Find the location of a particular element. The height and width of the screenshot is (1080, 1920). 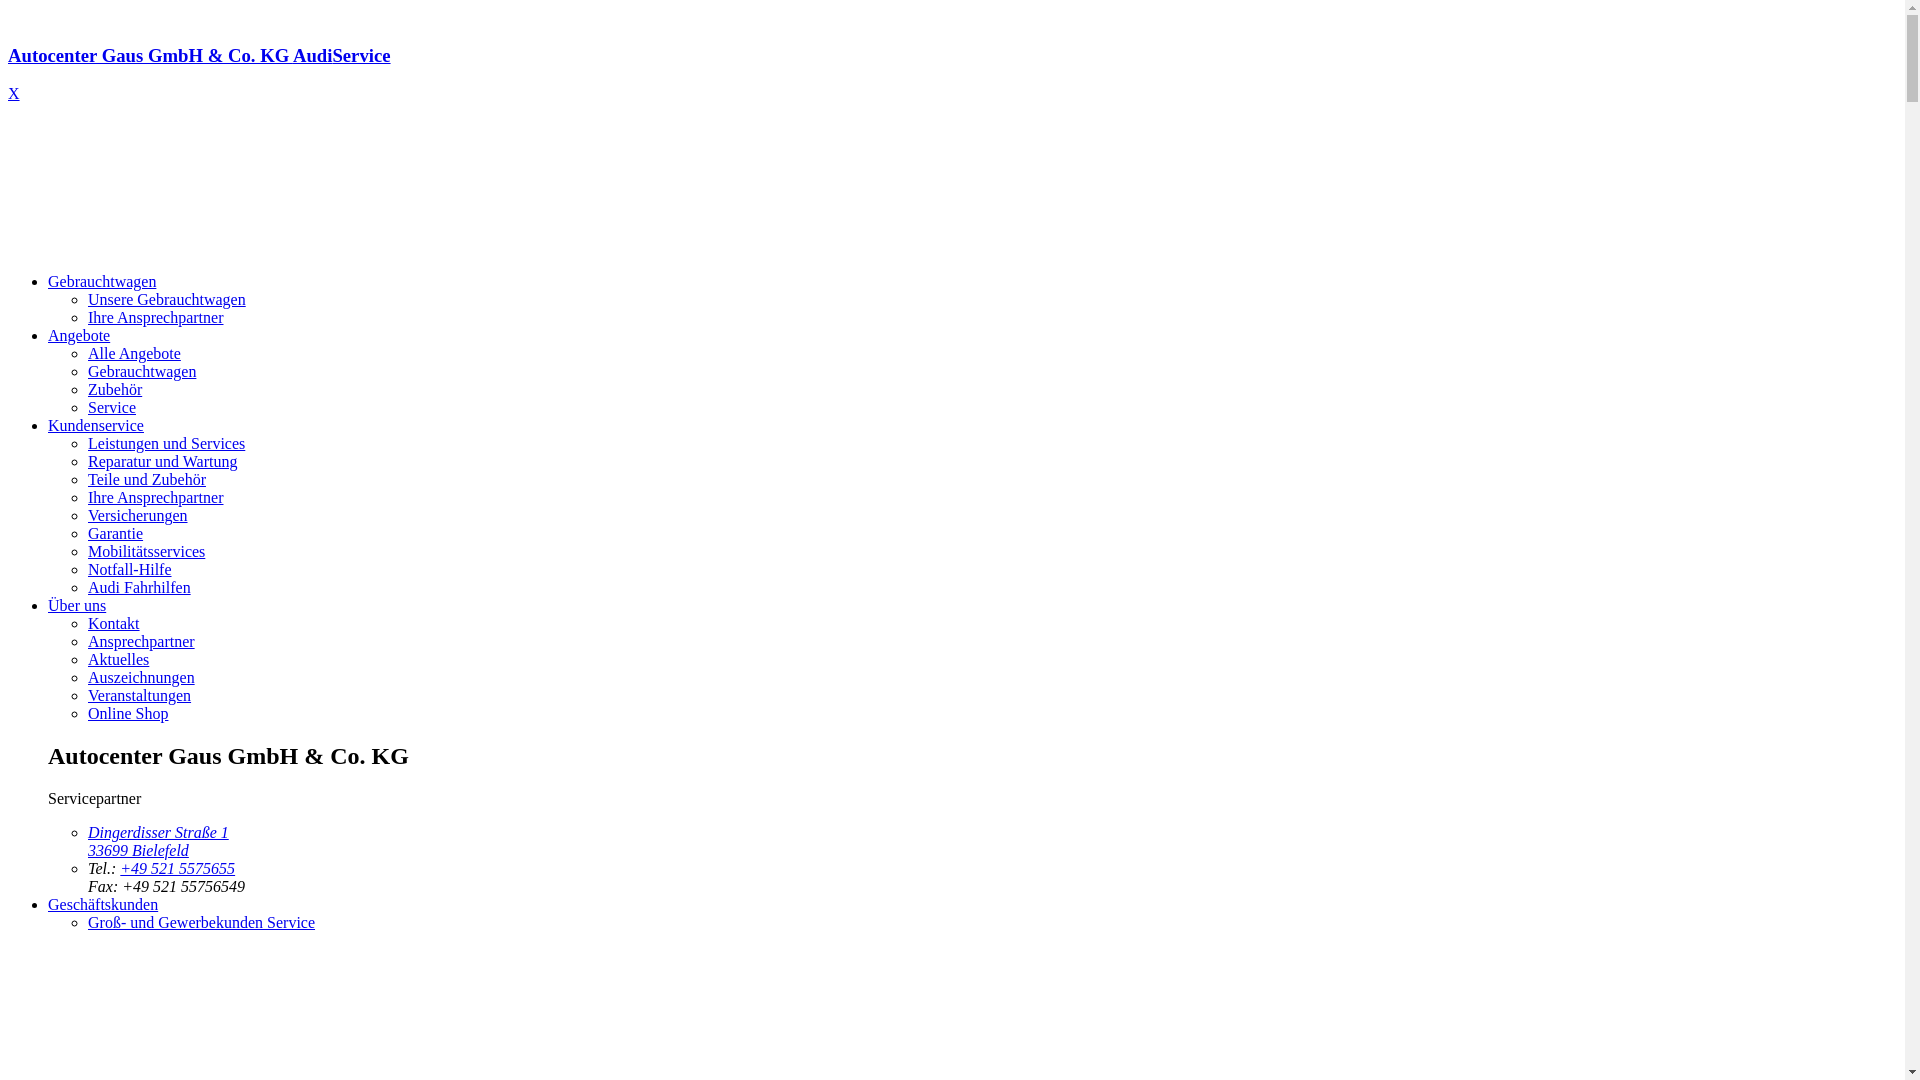

Auszeichnungen is located at coordinates (142, 678).